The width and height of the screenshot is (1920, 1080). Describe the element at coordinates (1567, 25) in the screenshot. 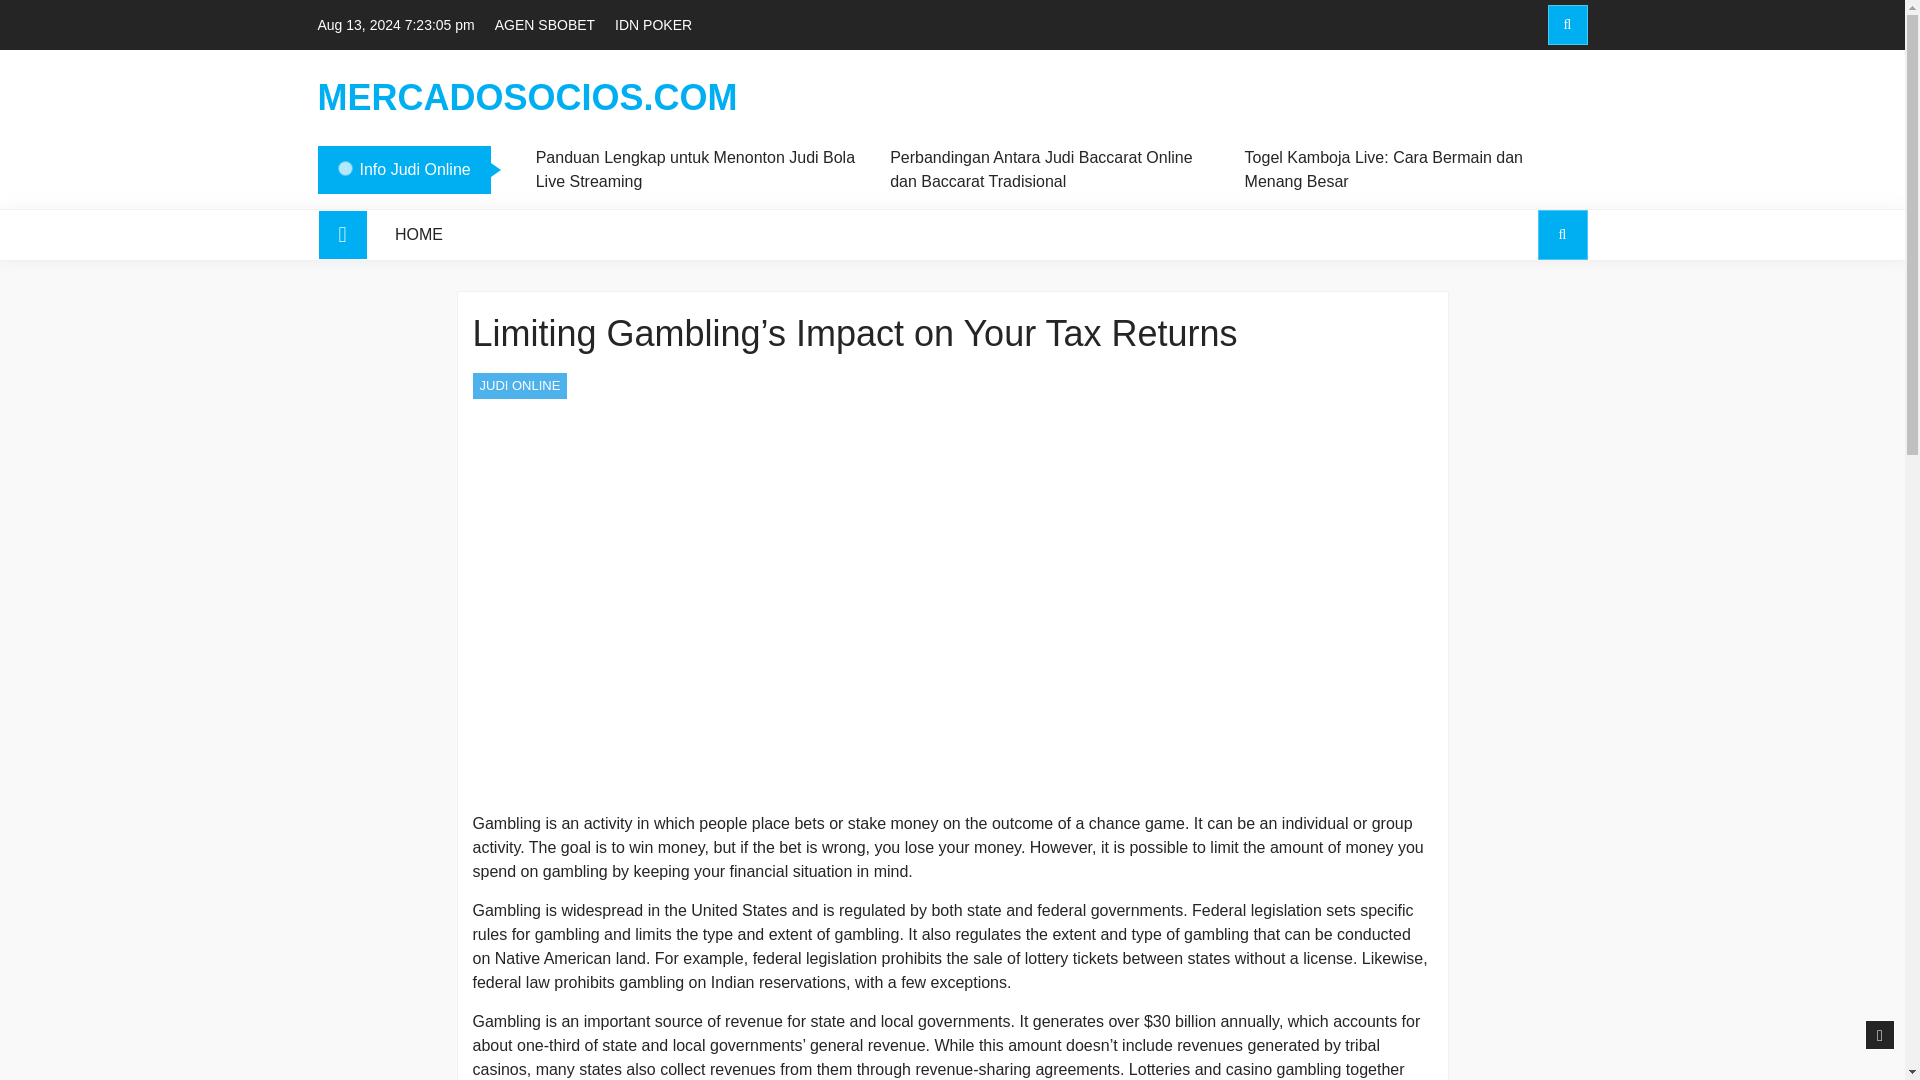

I see `Search` at that location.